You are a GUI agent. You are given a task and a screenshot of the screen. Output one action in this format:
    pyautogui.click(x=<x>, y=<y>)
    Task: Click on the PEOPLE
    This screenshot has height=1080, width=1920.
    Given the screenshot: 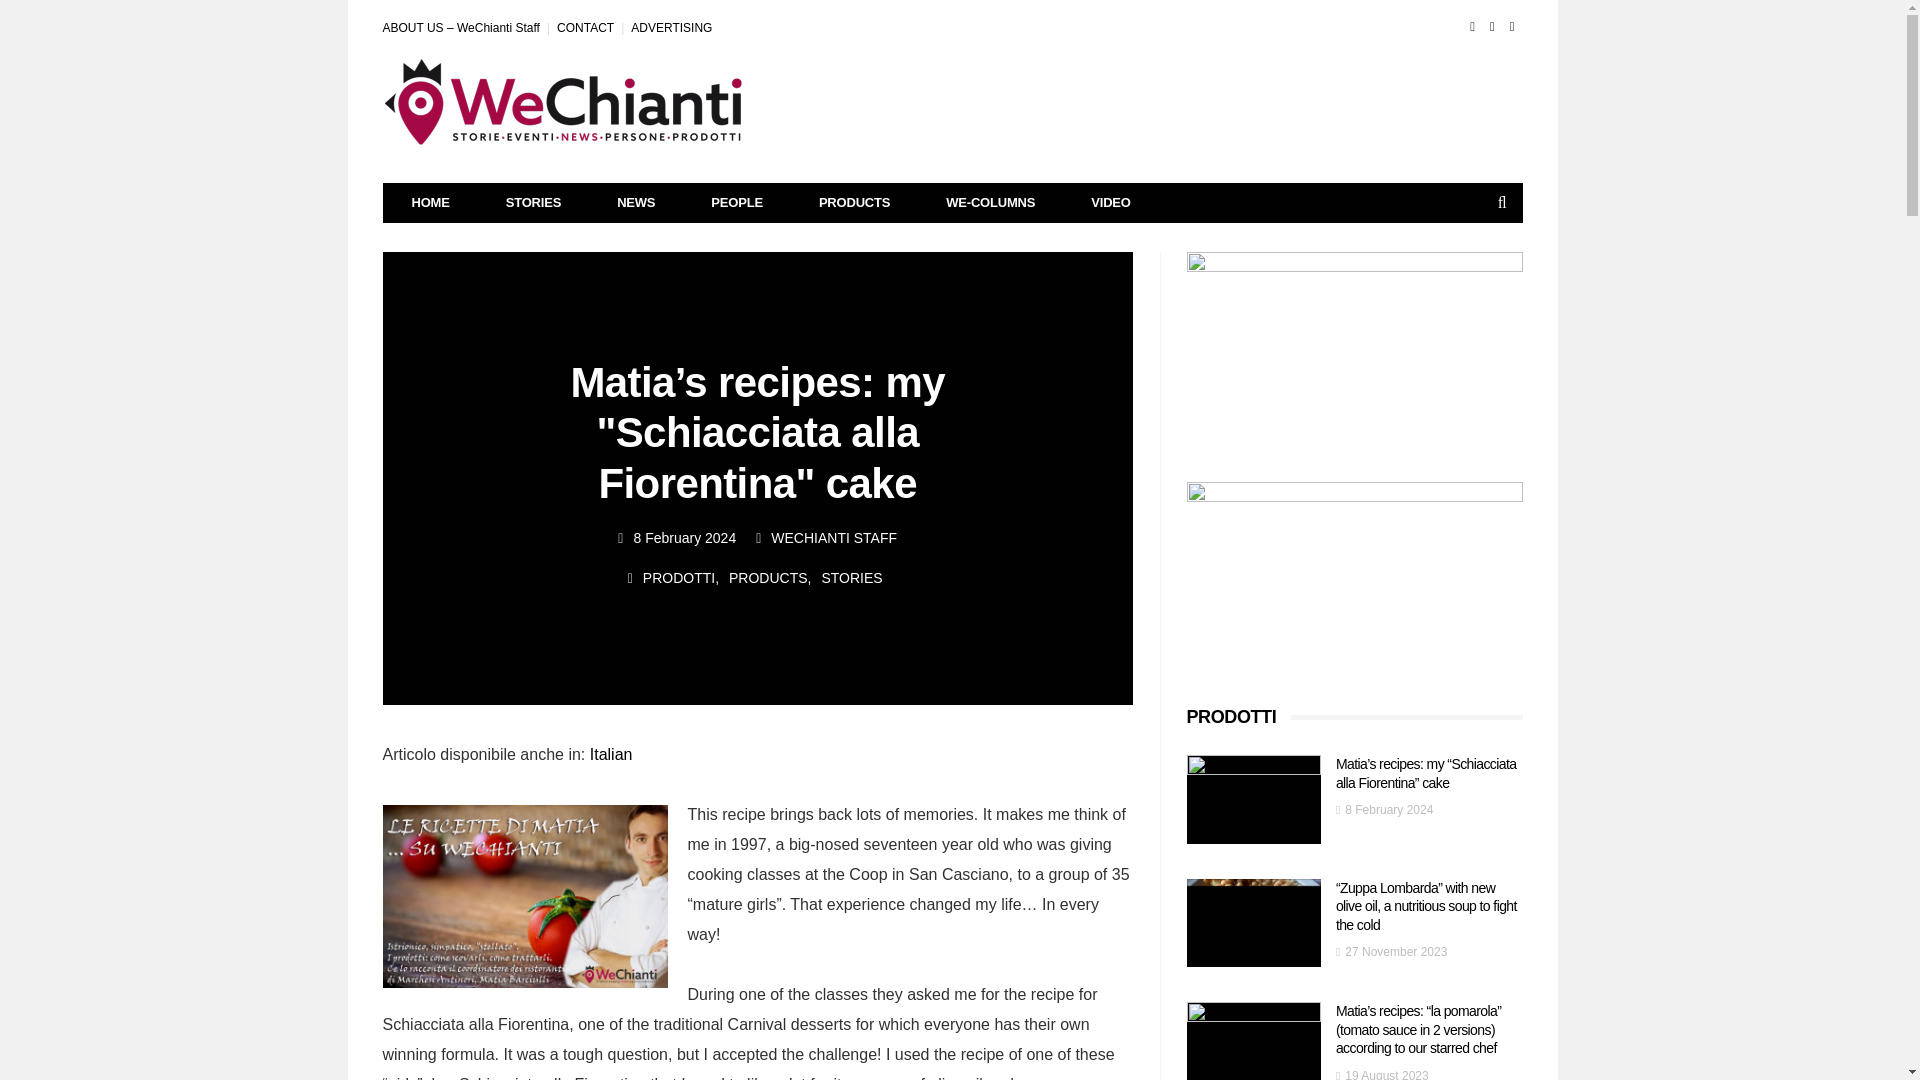 What is the action you would take?
    pyautogui.click(x=737, y=202)
    